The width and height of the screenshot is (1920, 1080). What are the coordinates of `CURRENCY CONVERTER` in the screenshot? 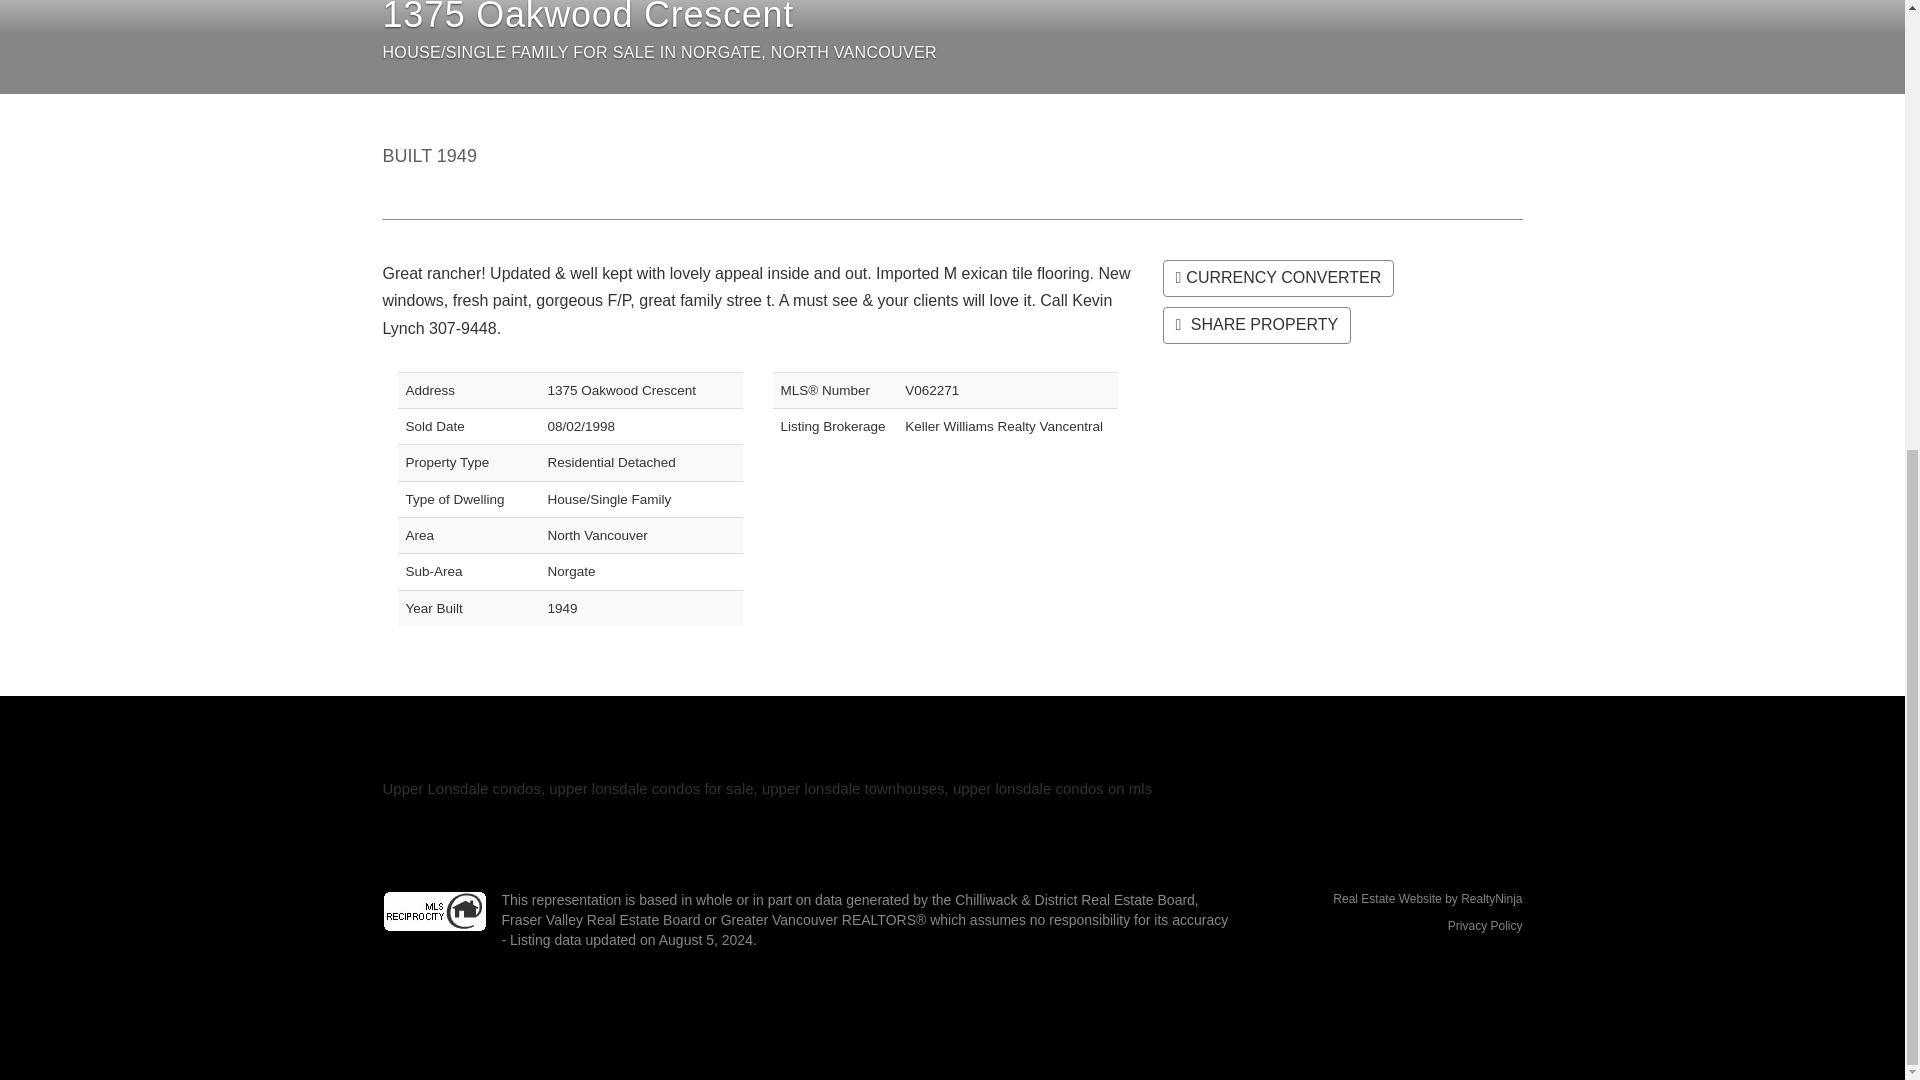 It's located at (1277, 278).